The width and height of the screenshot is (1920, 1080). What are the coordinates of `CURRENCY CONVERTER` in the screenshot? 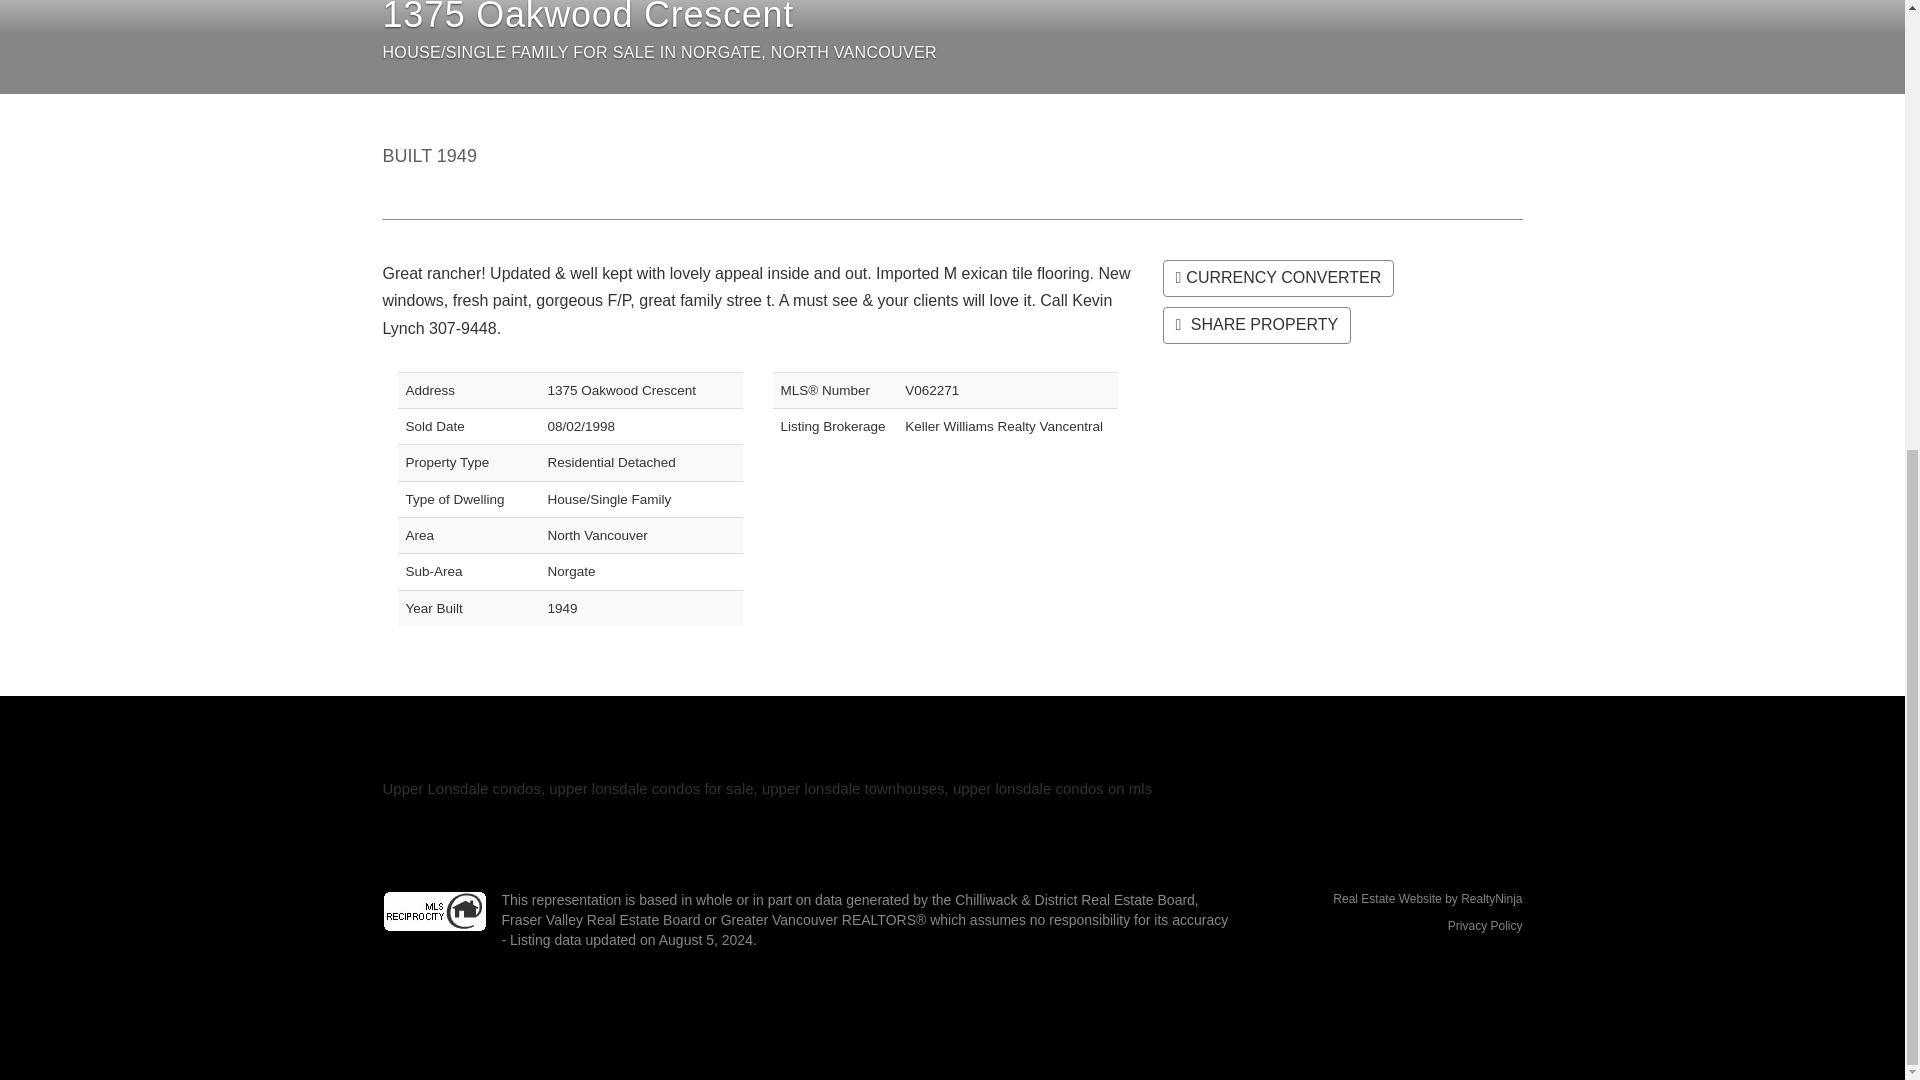 It's located at (1277, 278).